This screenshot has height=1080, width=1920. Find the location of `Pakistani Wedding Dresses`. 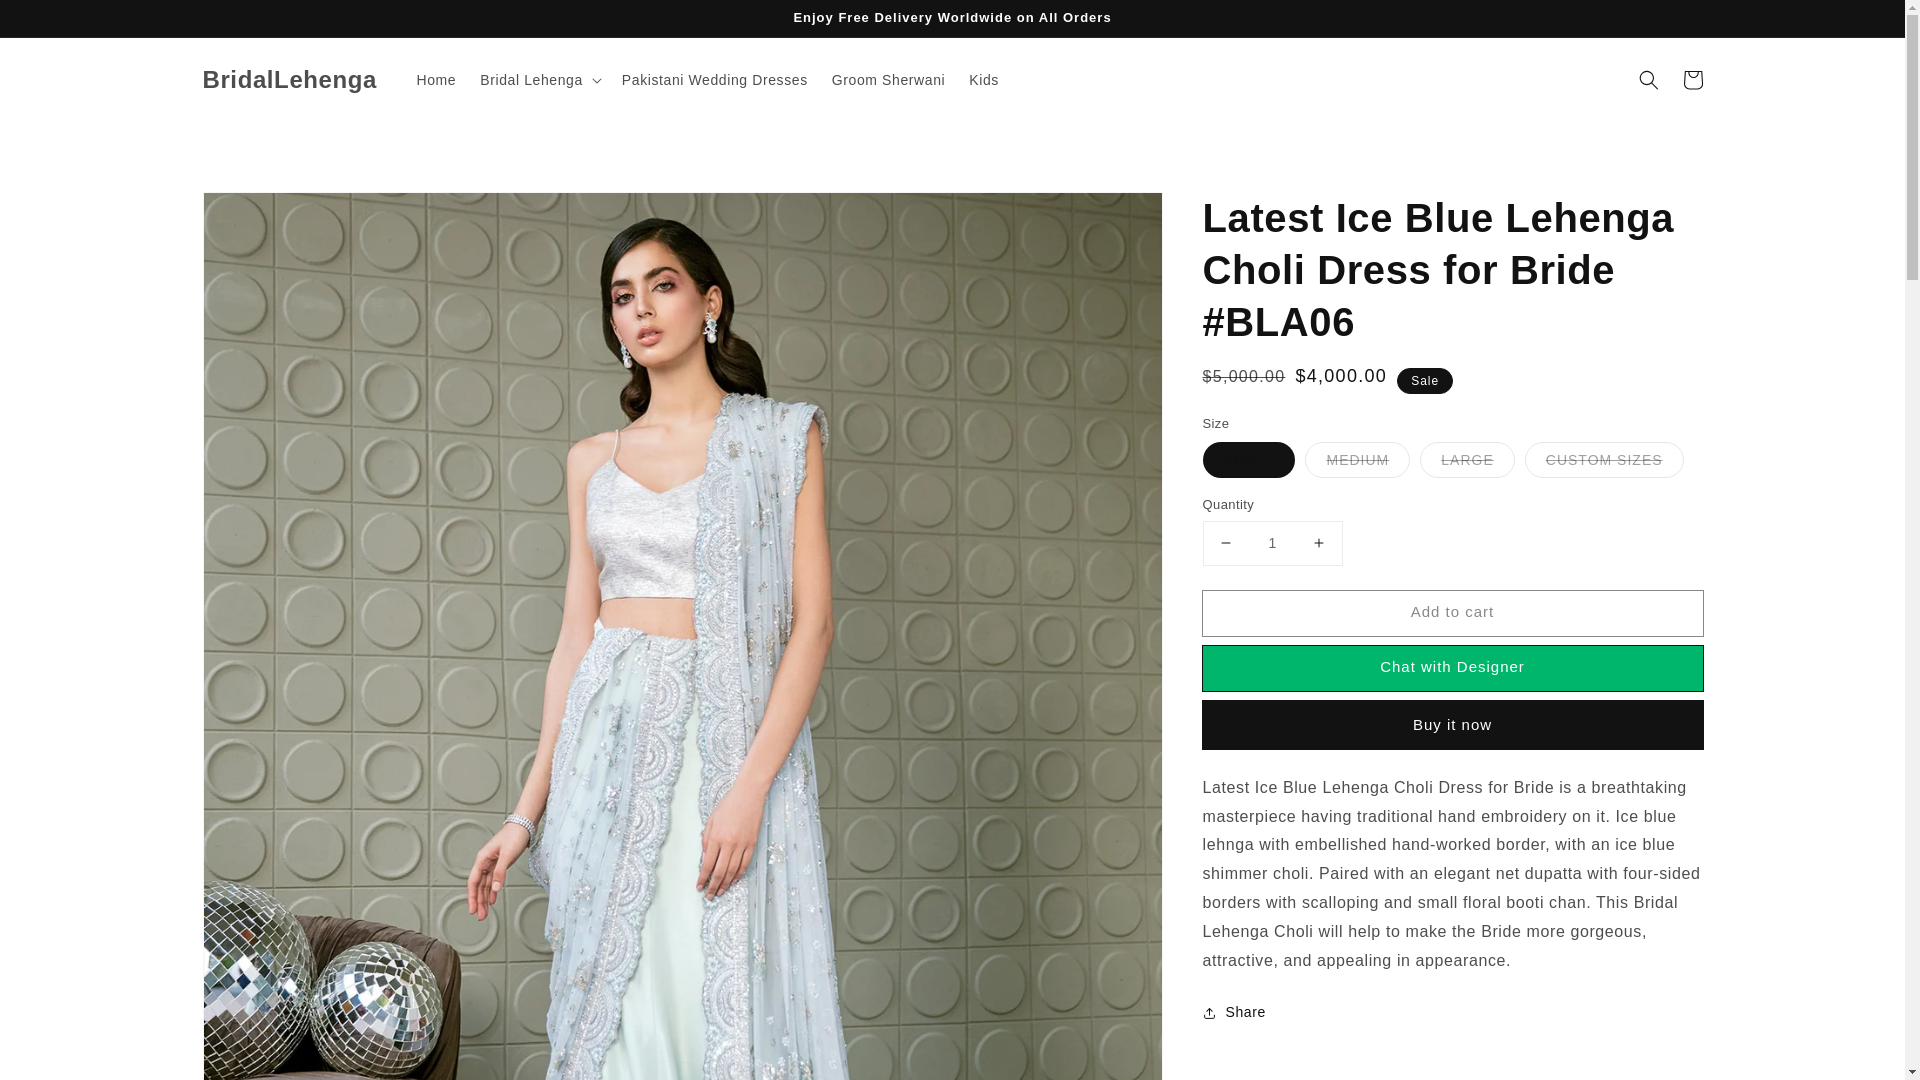

Pakistani Wedding Dresses is located at coordinates (714, 80).